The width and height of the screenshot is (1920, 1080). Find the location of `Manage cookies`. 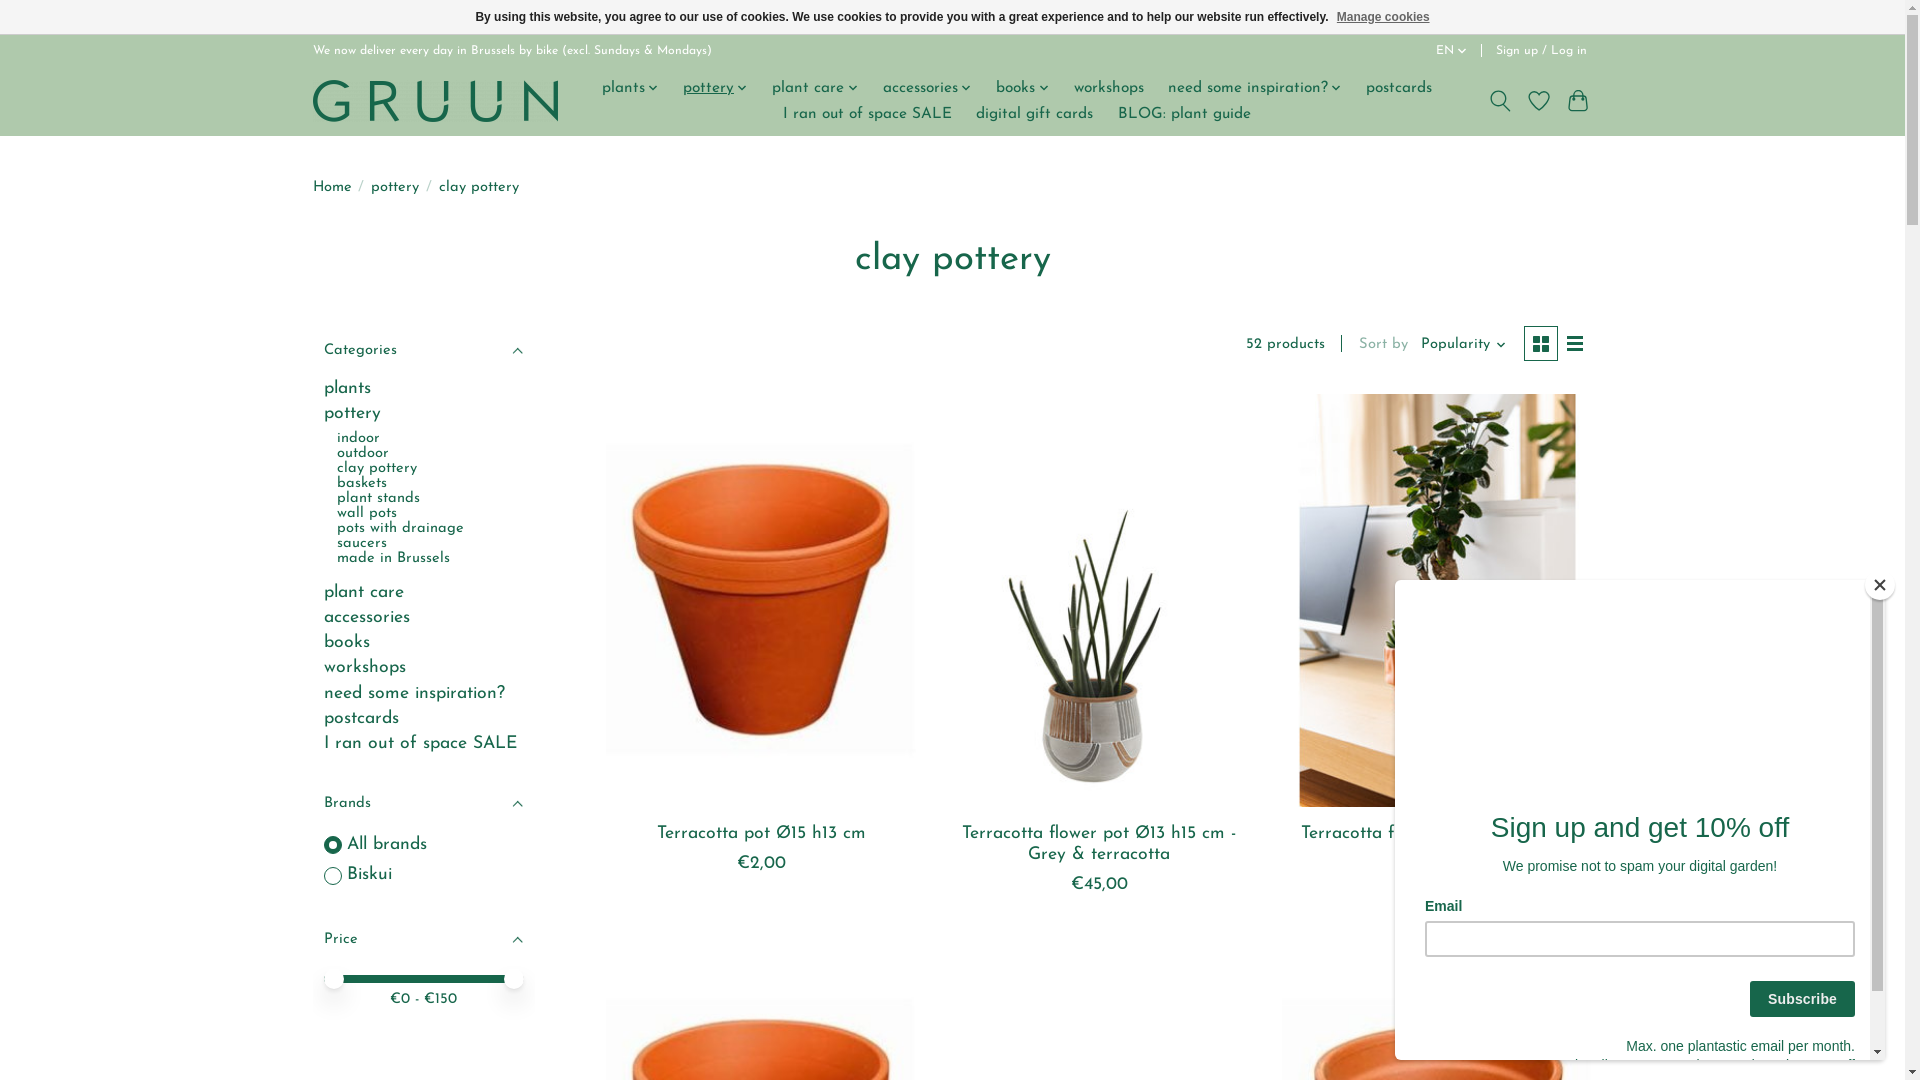

Manage cookies is located at coordinates (1384, 17).